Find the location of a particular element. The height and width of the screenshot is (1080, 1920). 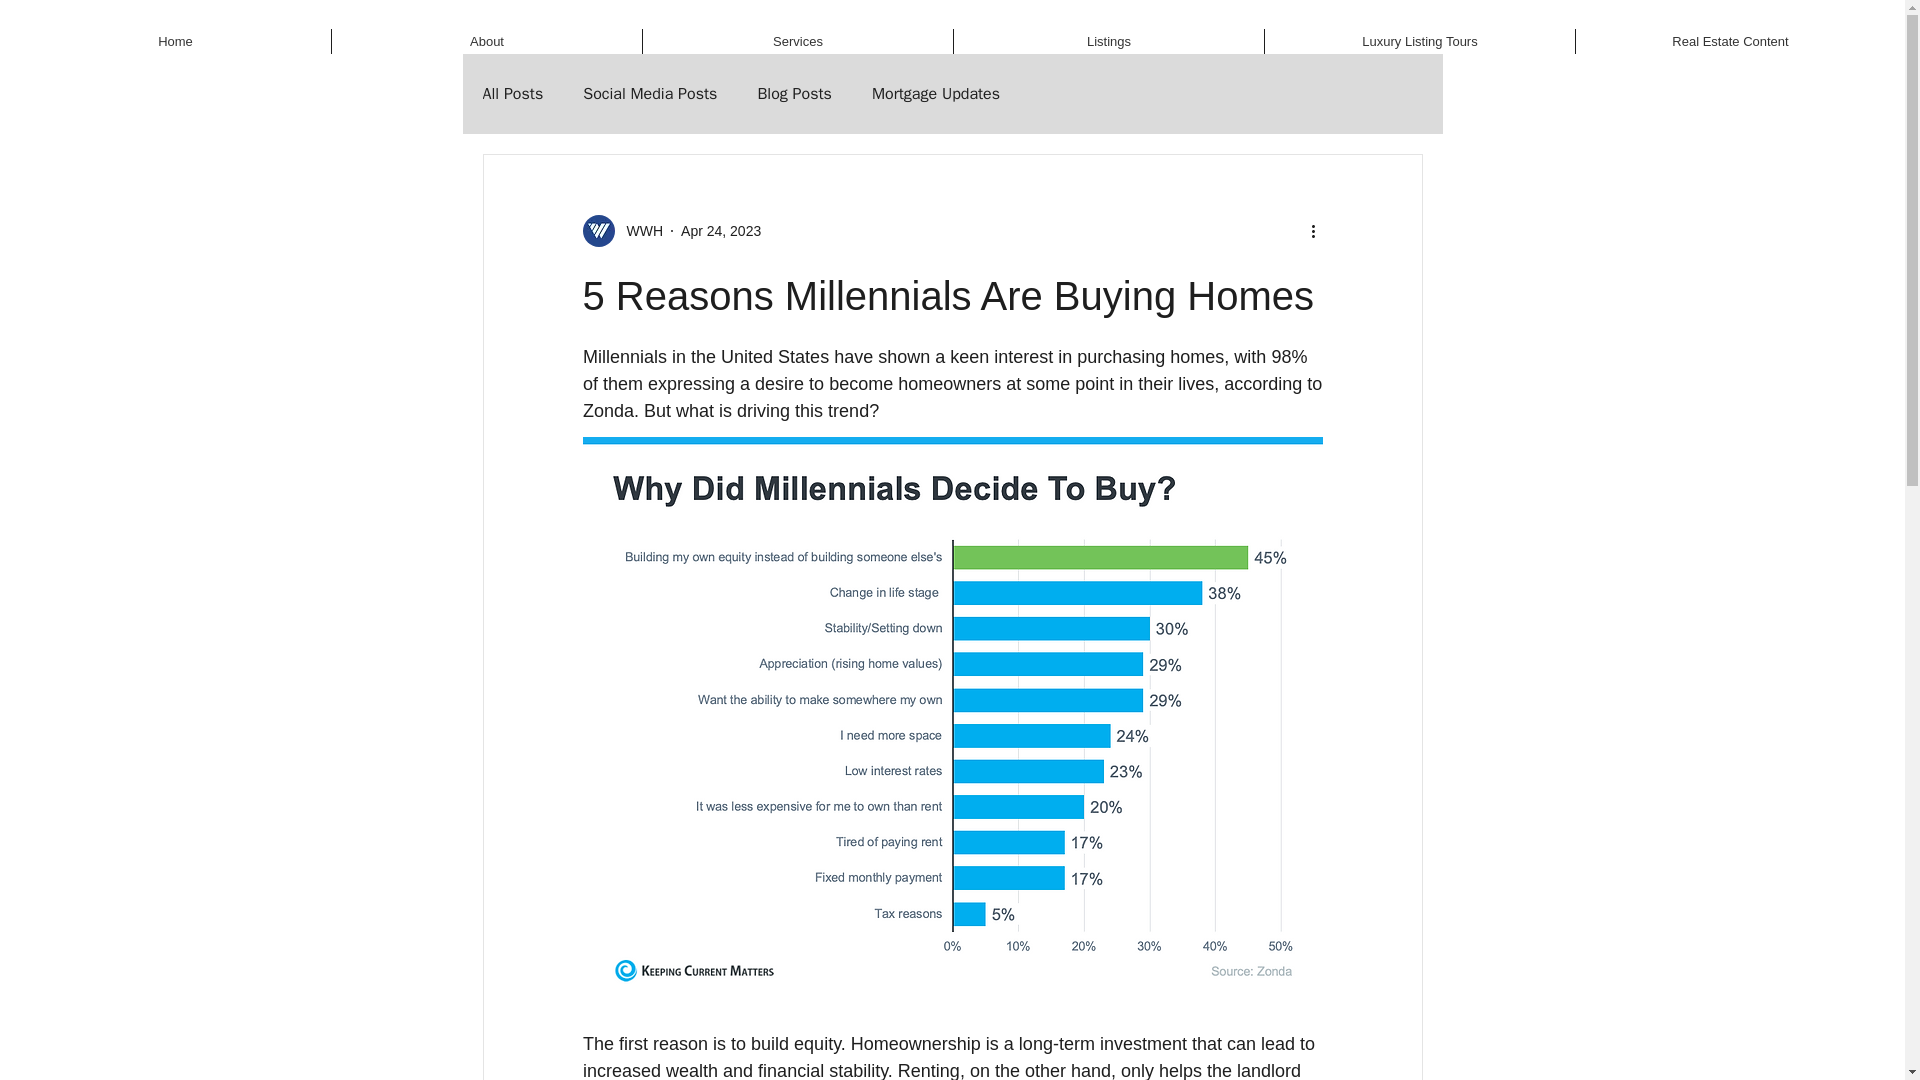

All Posts is located at coordinates (512, 94).